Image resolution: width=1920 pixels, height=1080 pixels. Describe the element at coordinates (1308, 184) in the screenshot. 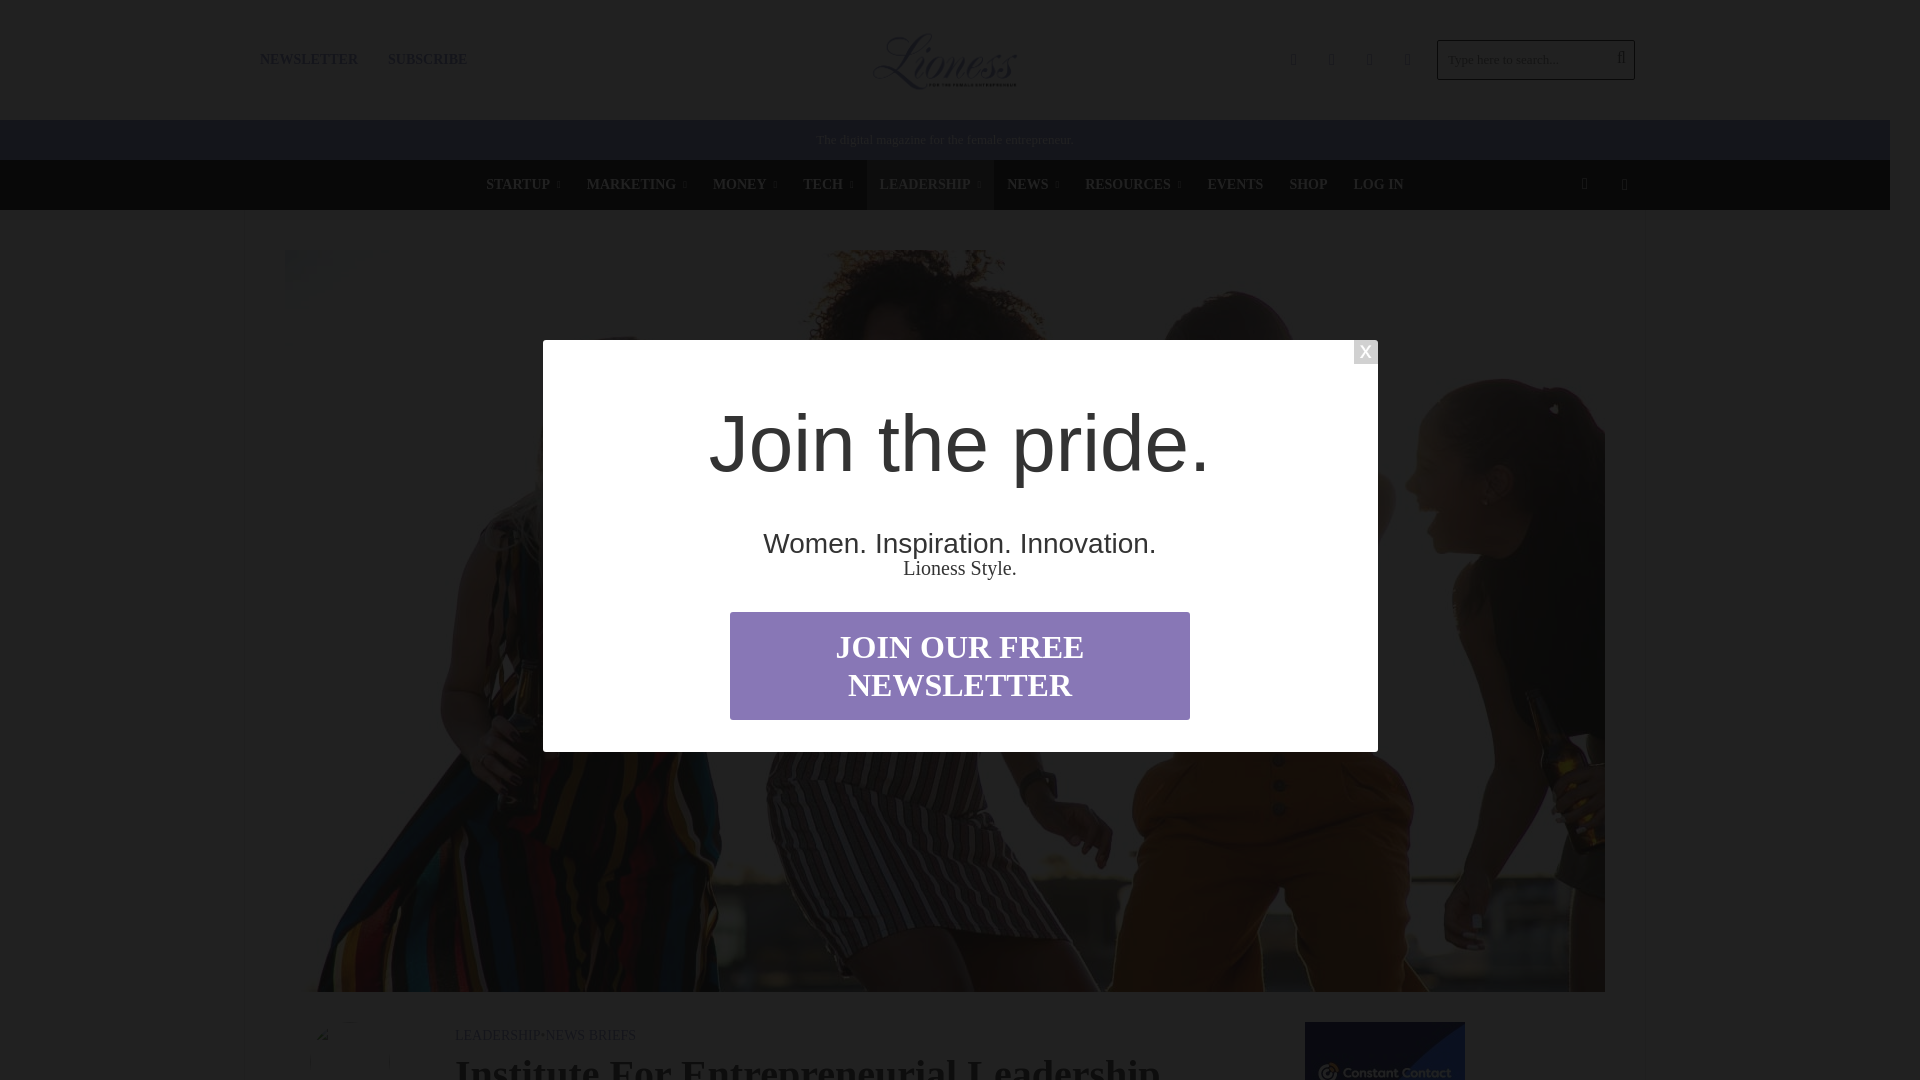

I see `SHOP` at that location.